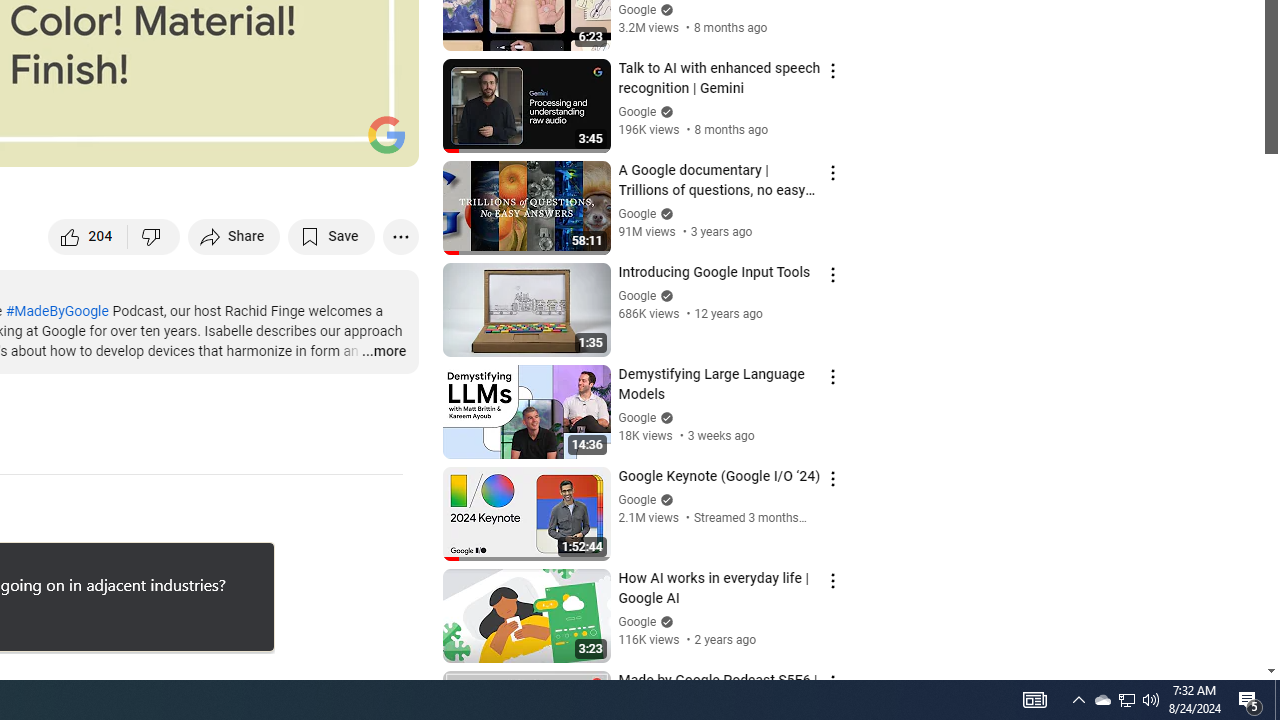 The width and height of the screenshot is (1280, 720). I want to click on Channel watermark, so click(386, 134).